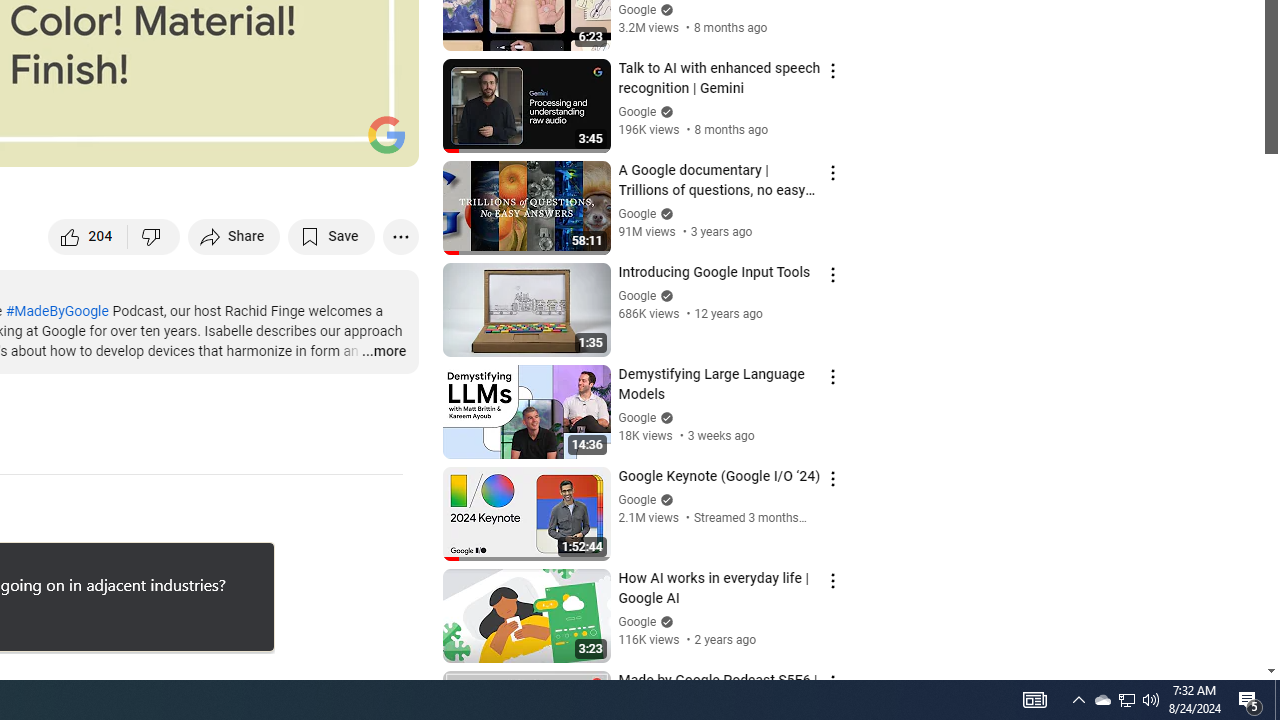 The width and height of the screenshot is (1280, 720). I want to click on Channel watermark, so click(386, 134).